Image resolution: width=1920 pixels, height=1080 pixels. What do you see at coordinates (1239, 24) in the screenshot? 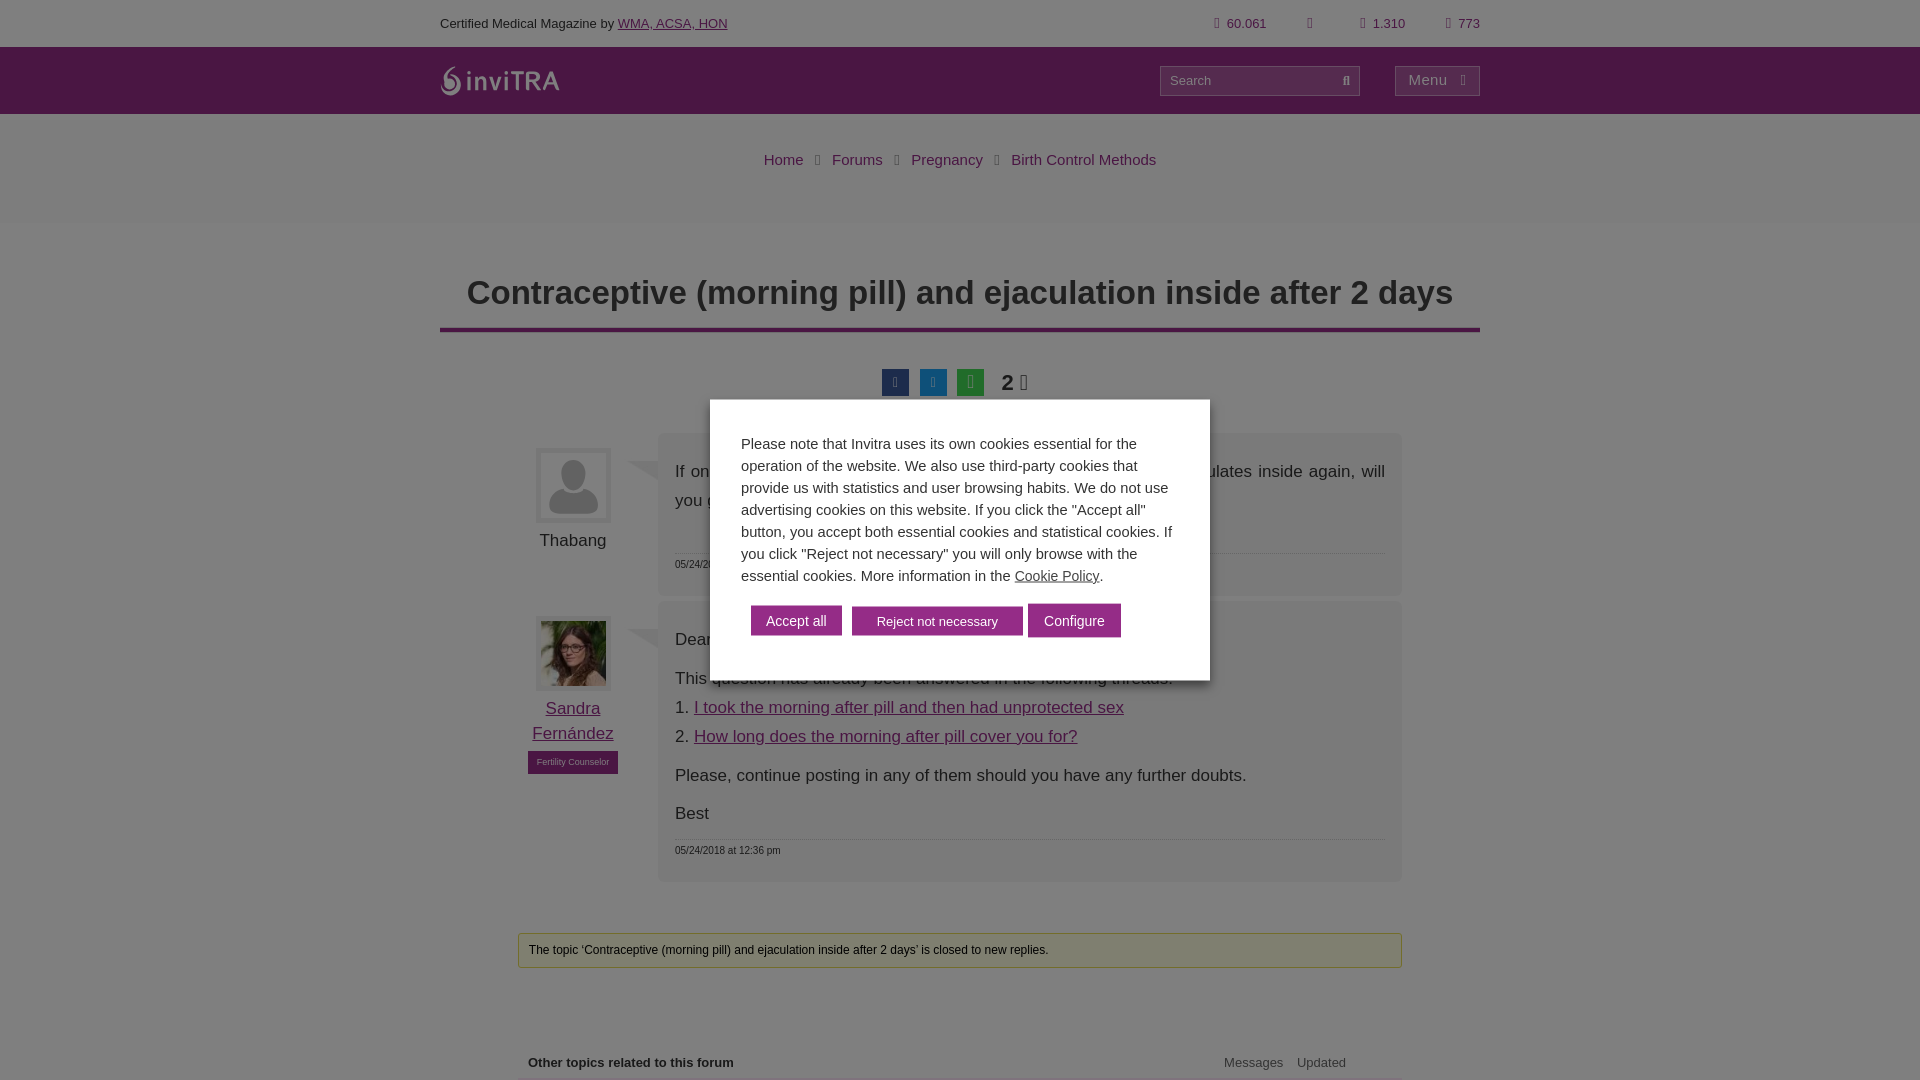
I see `60.061` at bounding box center [1239, 24].